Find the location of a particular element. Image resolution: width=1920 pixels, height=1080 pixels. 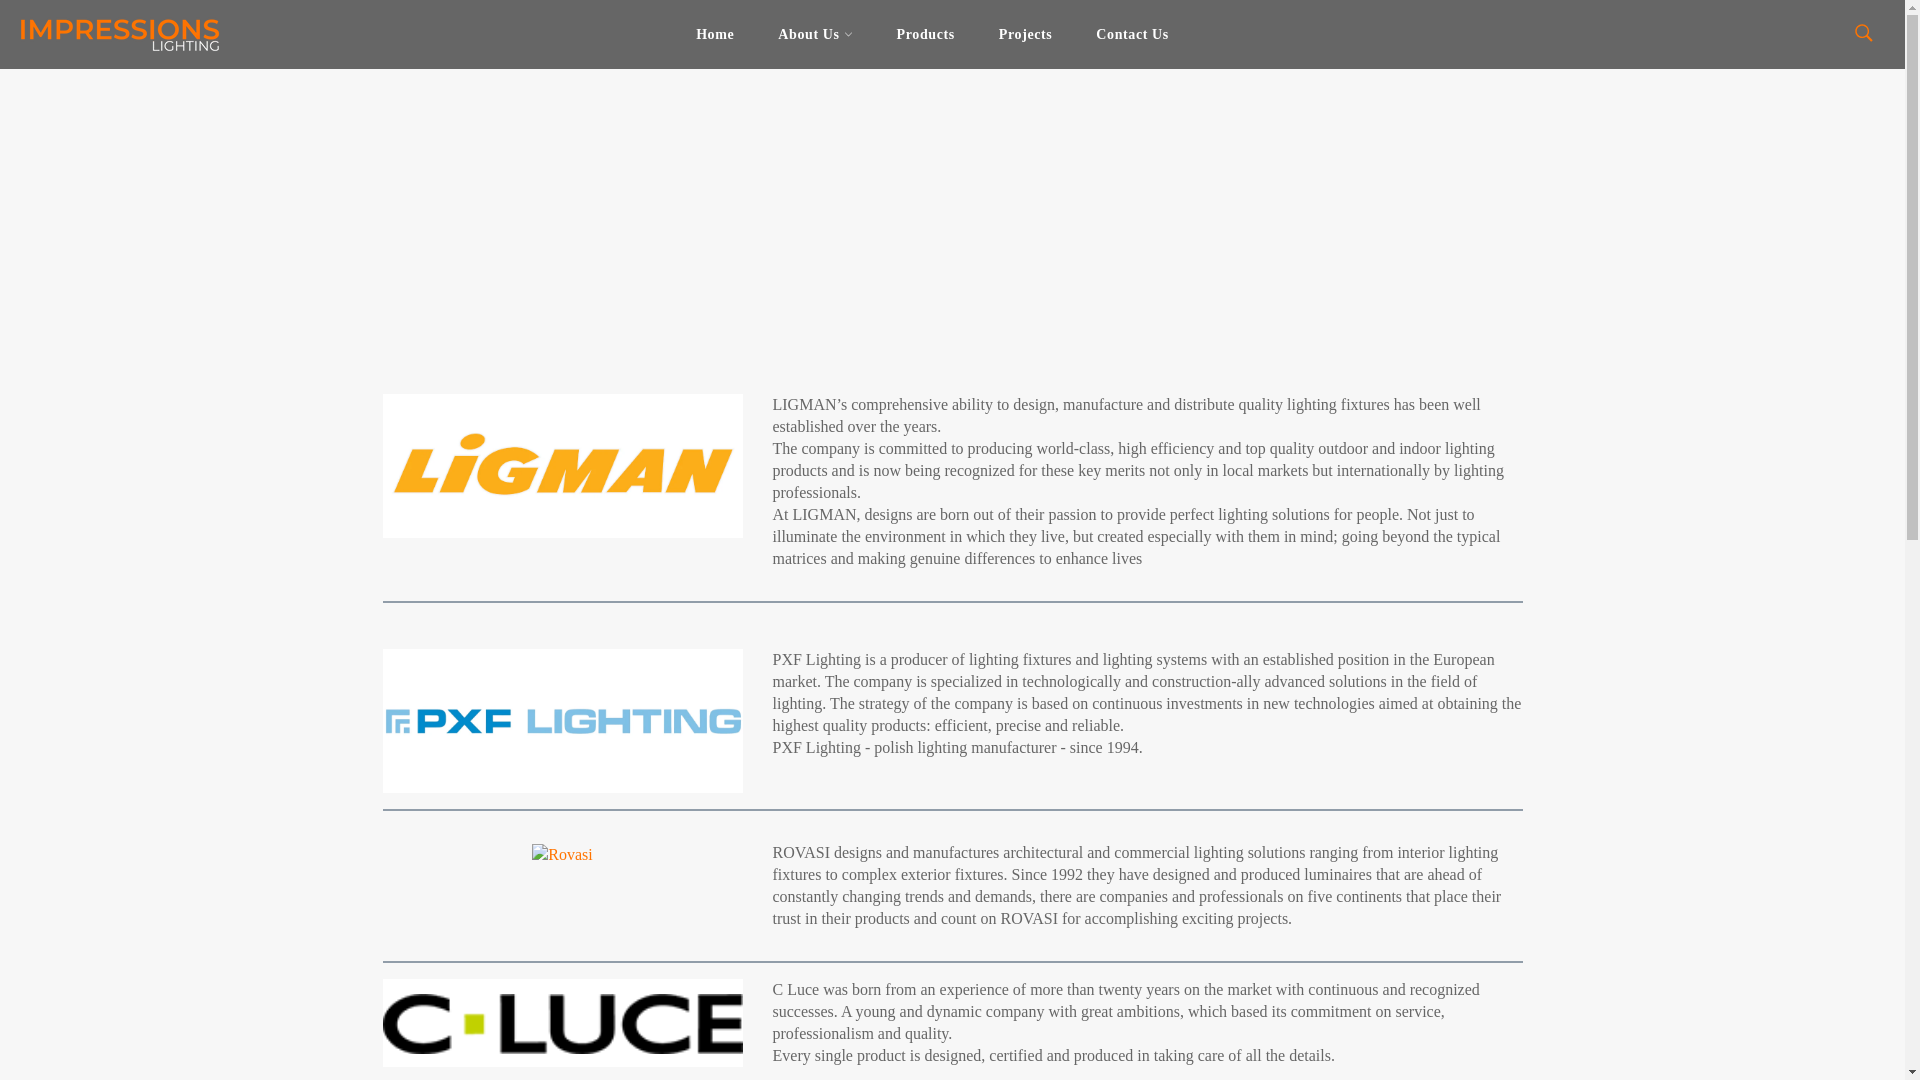

Contact Us is located at coordinates (1132, 34).